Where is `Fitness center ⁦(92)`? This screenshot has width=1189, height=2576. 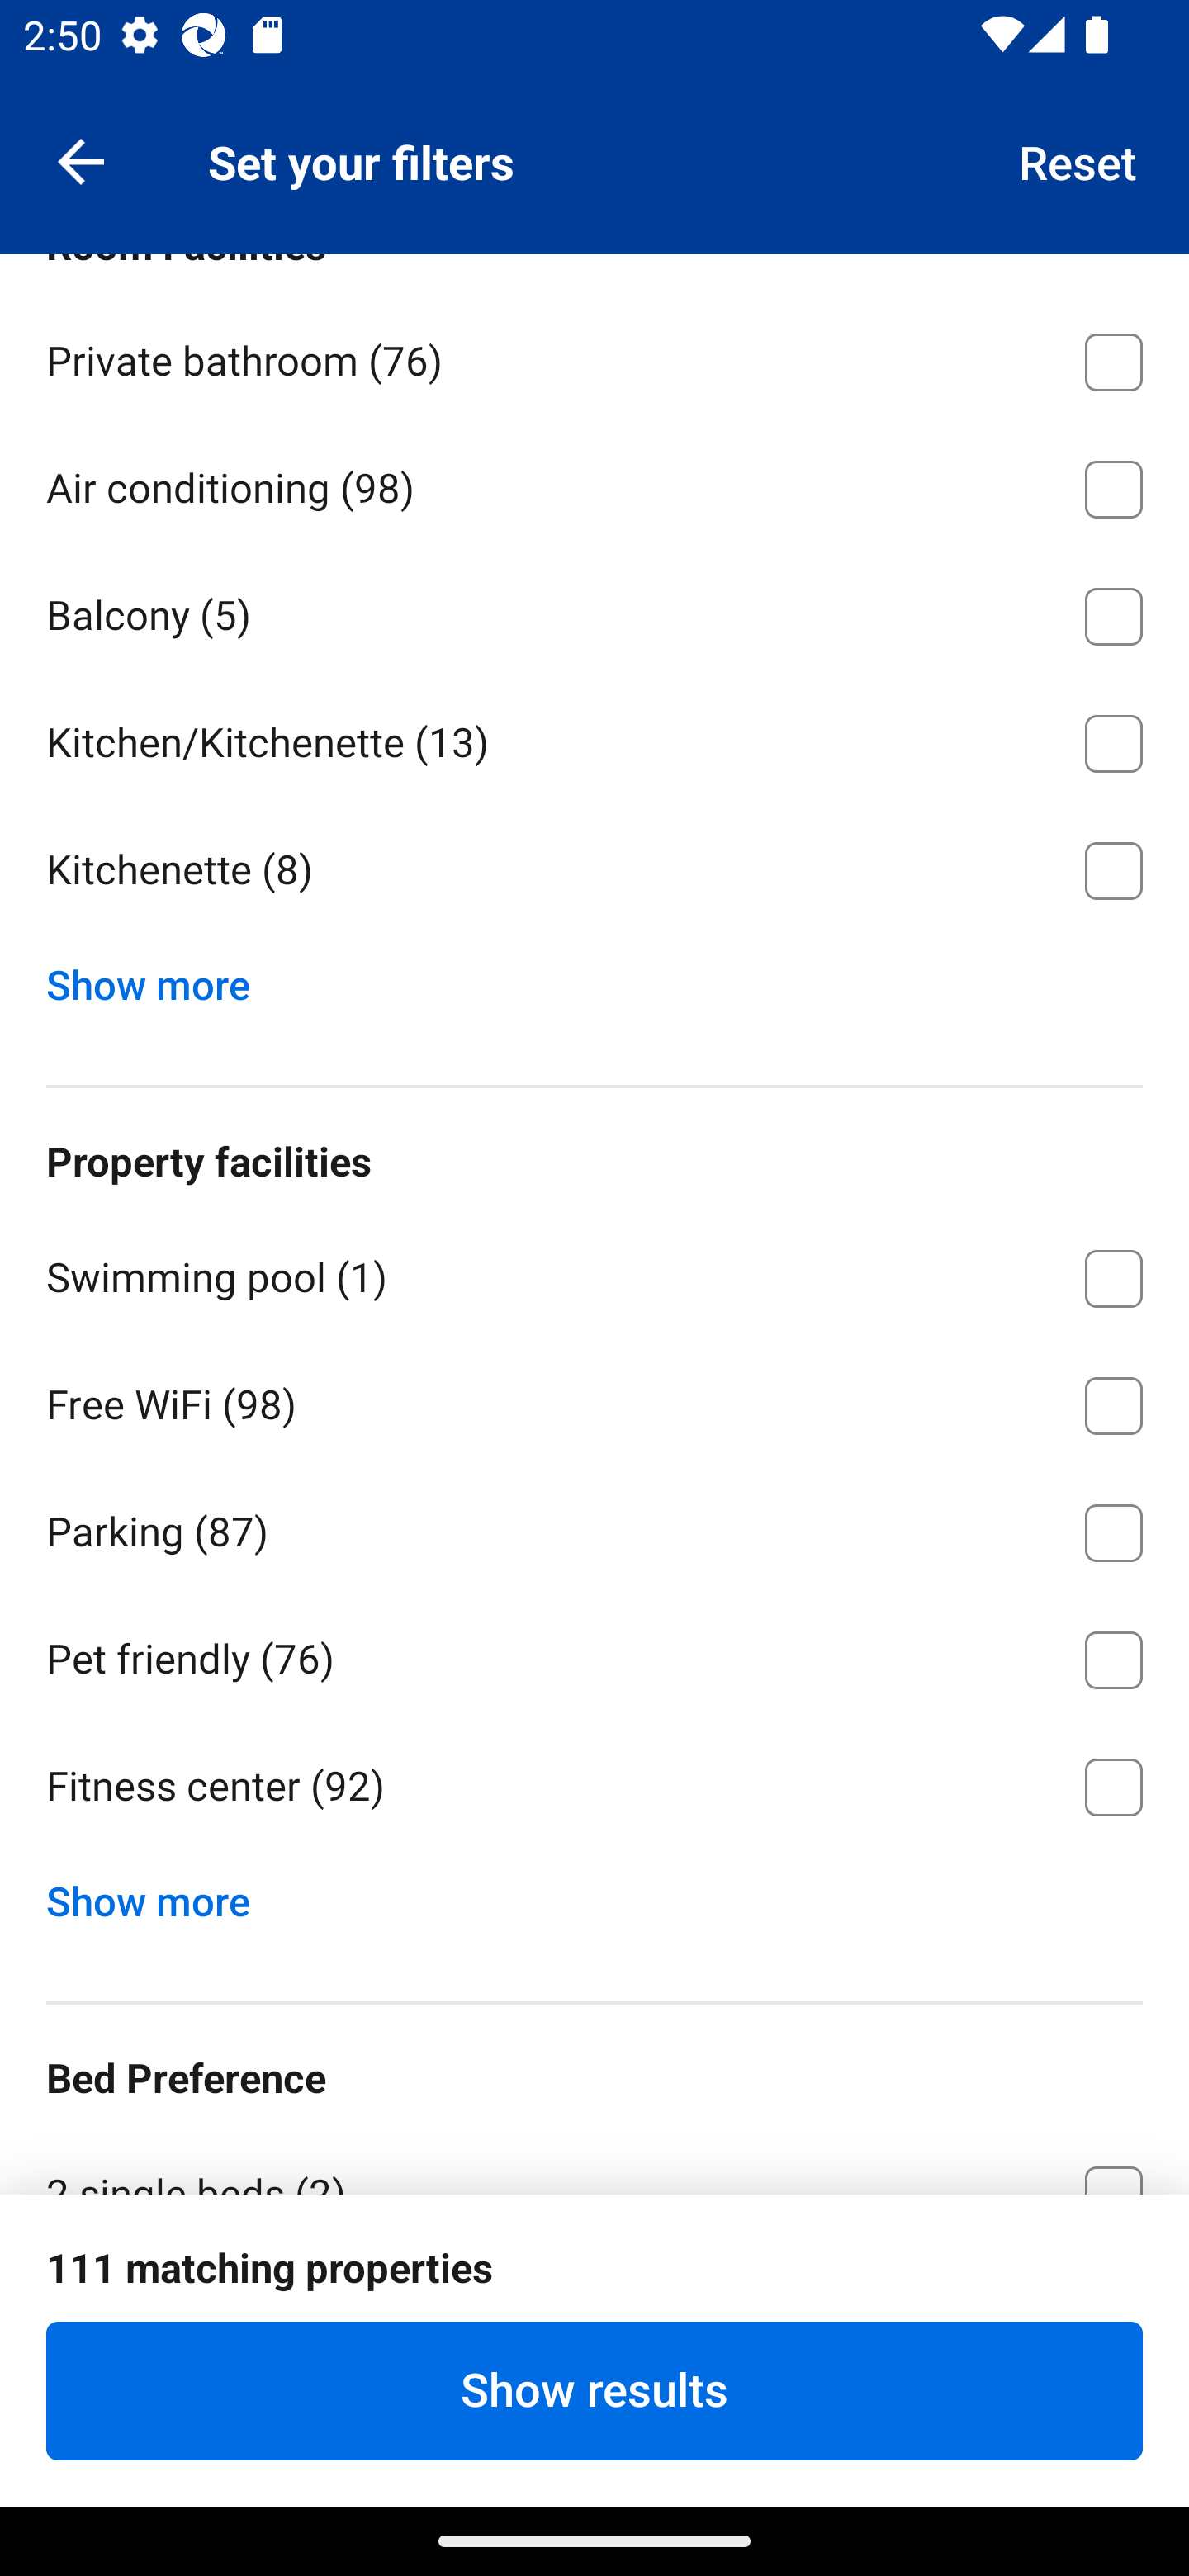 Fitness center ⁦(92) is located at coordinates (594, 1788).